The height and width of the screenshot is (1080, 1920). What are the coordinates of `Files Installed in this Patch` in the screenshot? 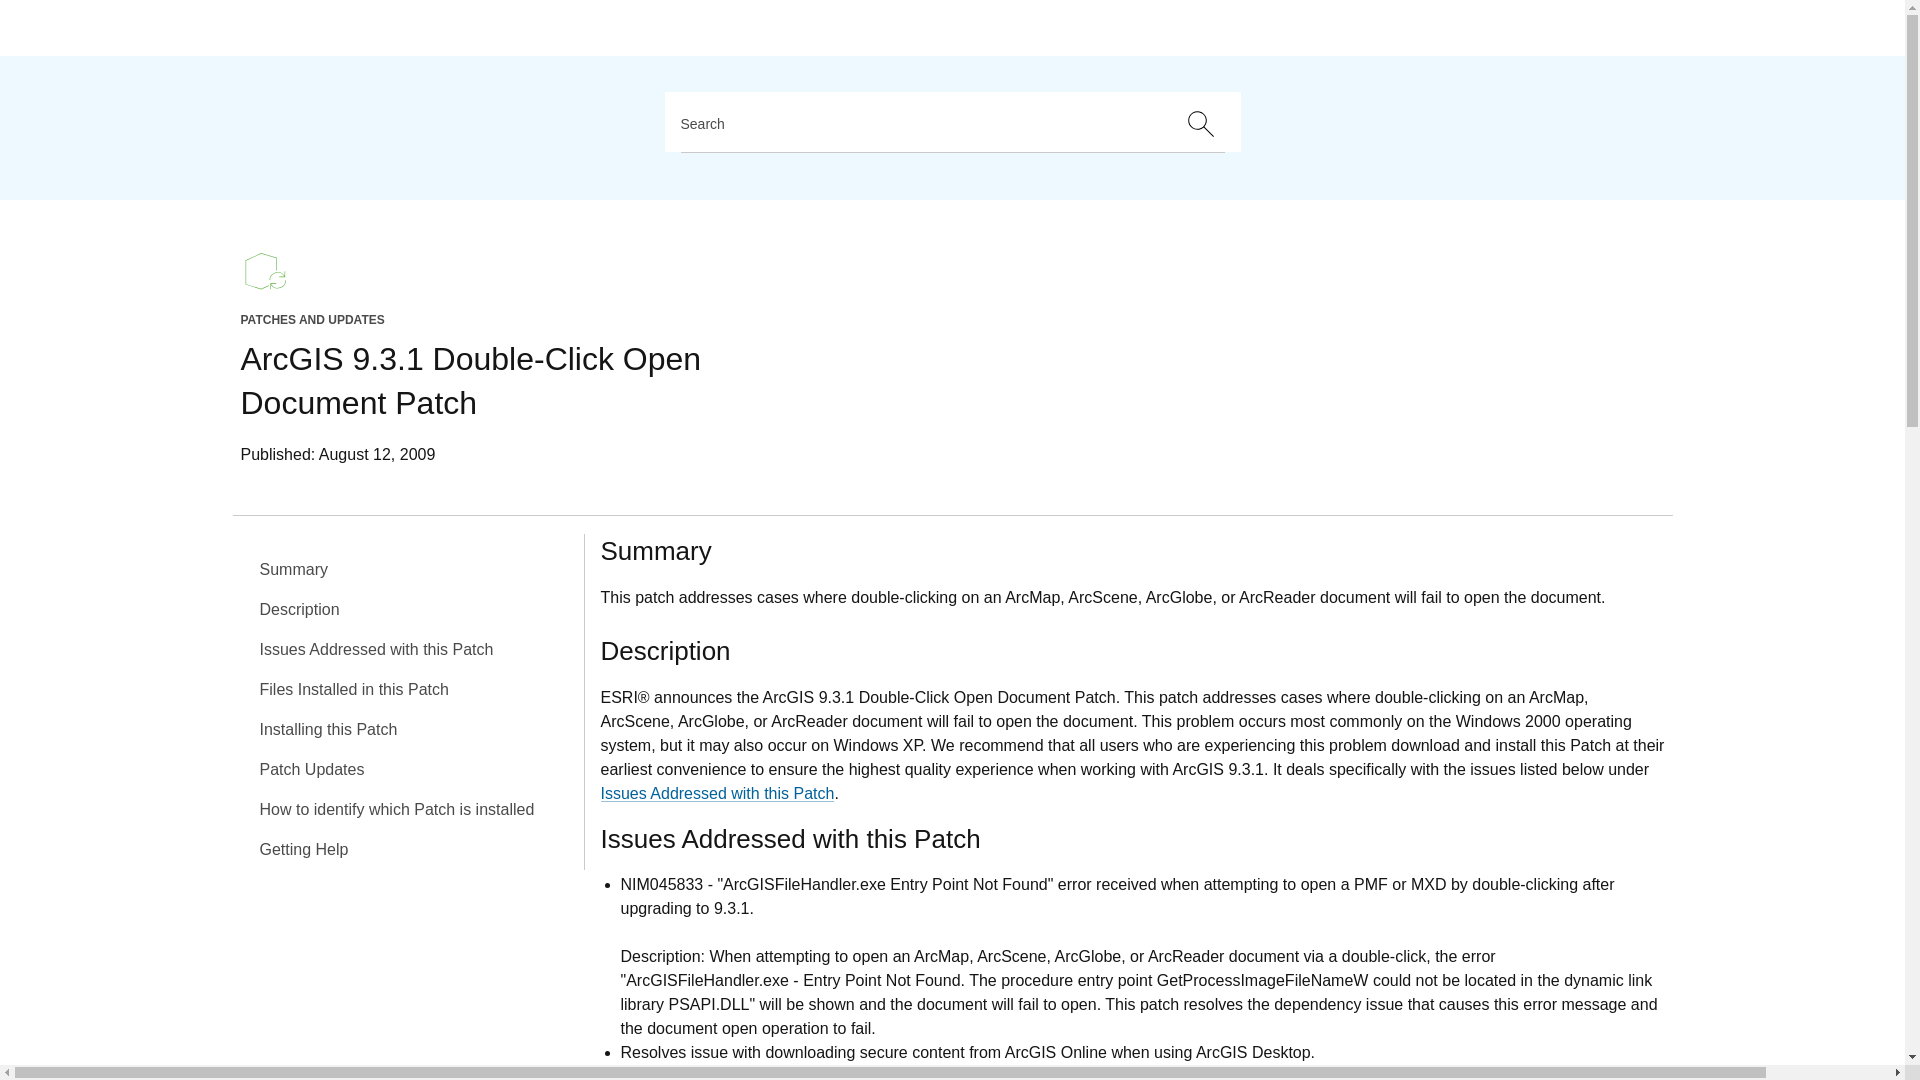 It's located at (415, 689).